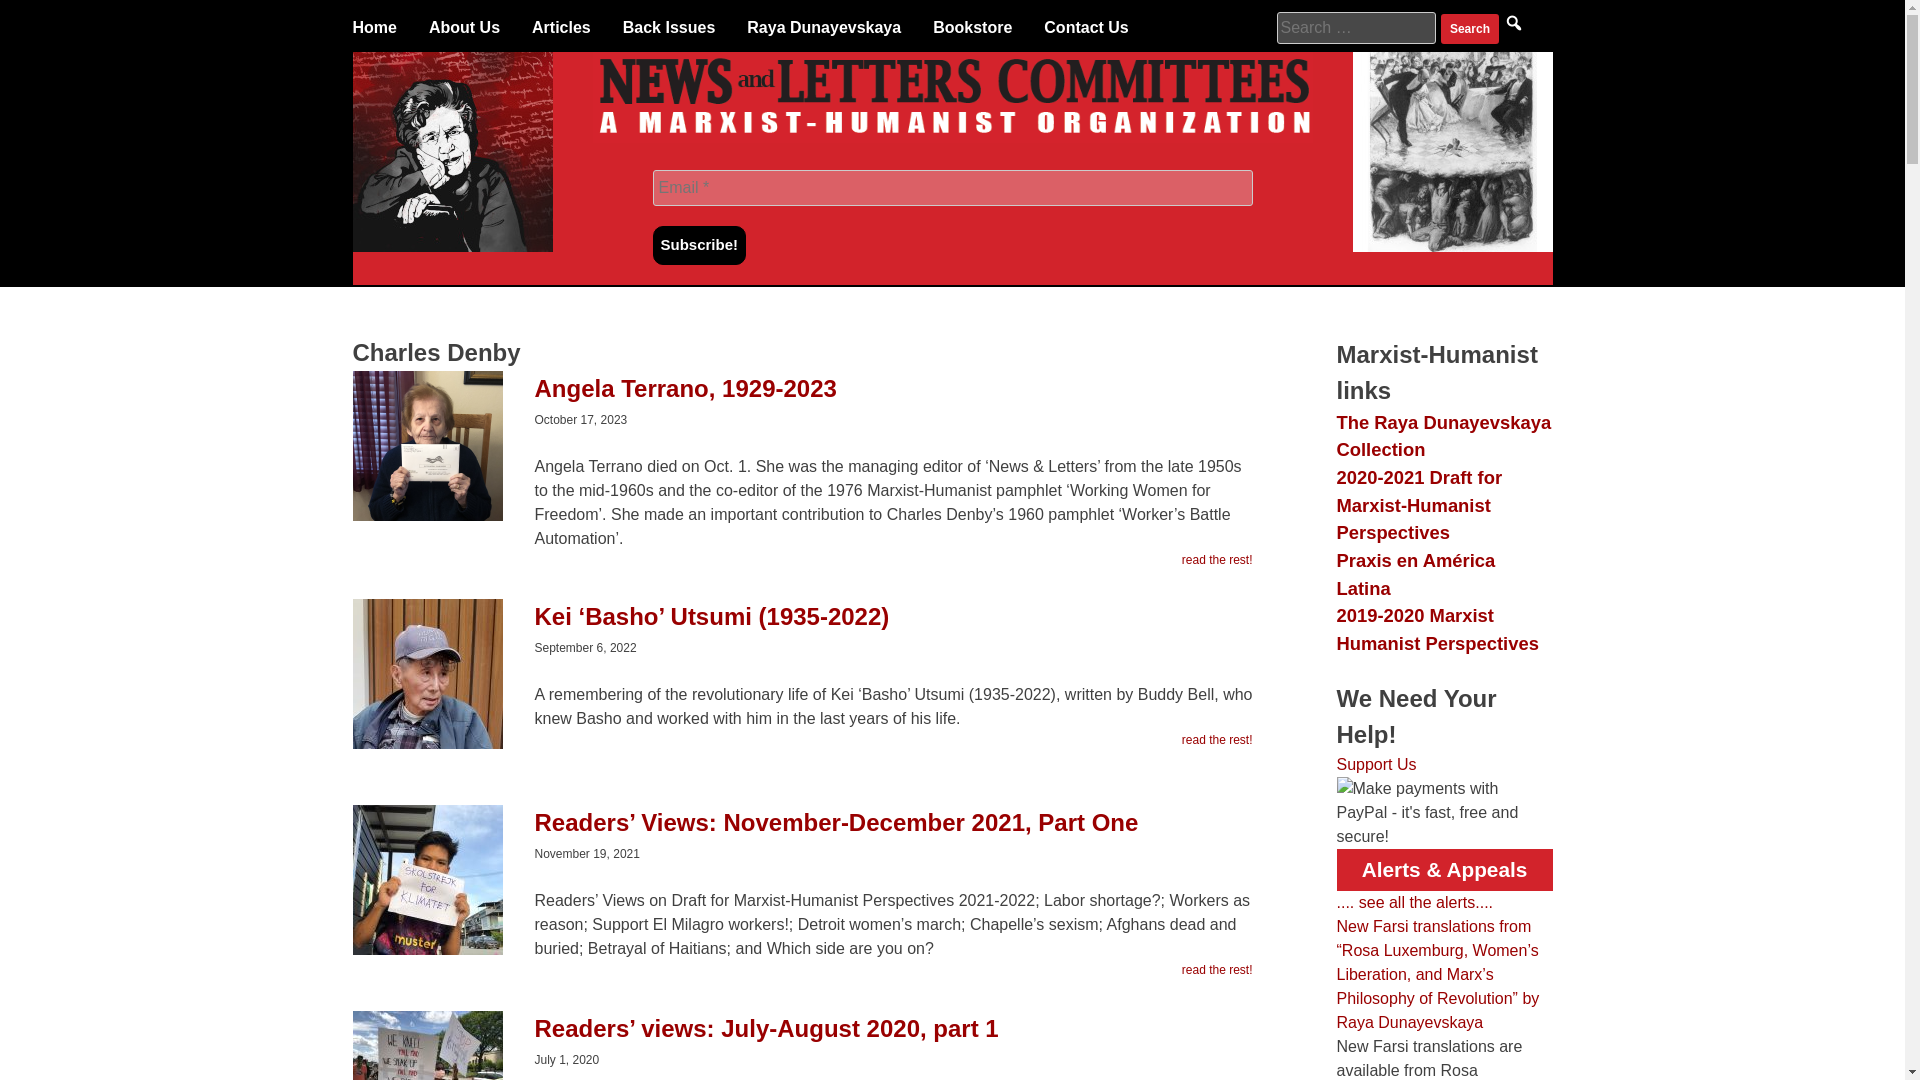 This screenshot has height=1080, width=1920. Describe the element at coordinates (952, 188) in the screenshot. I see `Email` at that location.